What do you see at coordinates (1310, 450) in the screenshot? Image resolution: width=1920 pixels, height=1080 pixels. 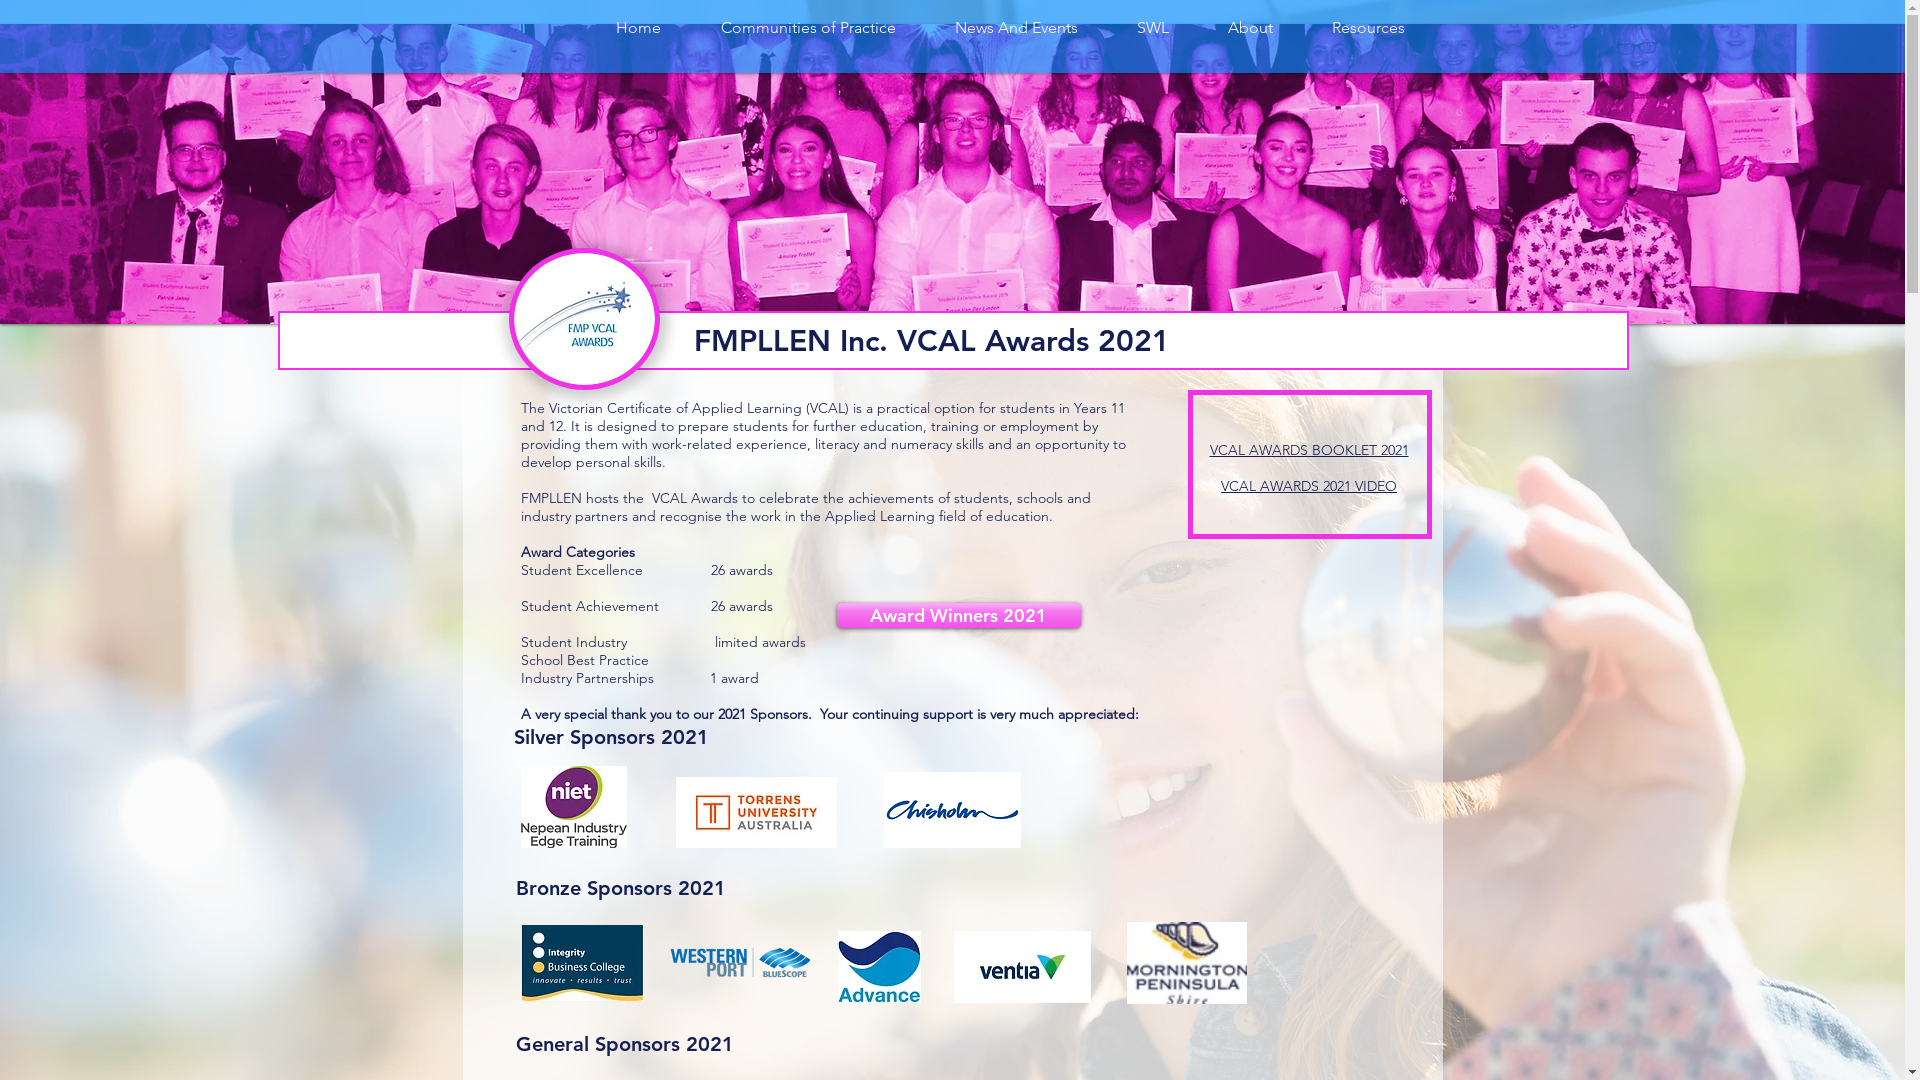 I see `VCAL AWARDS BOOKLET 2021` at bounding box center [1310, 450].